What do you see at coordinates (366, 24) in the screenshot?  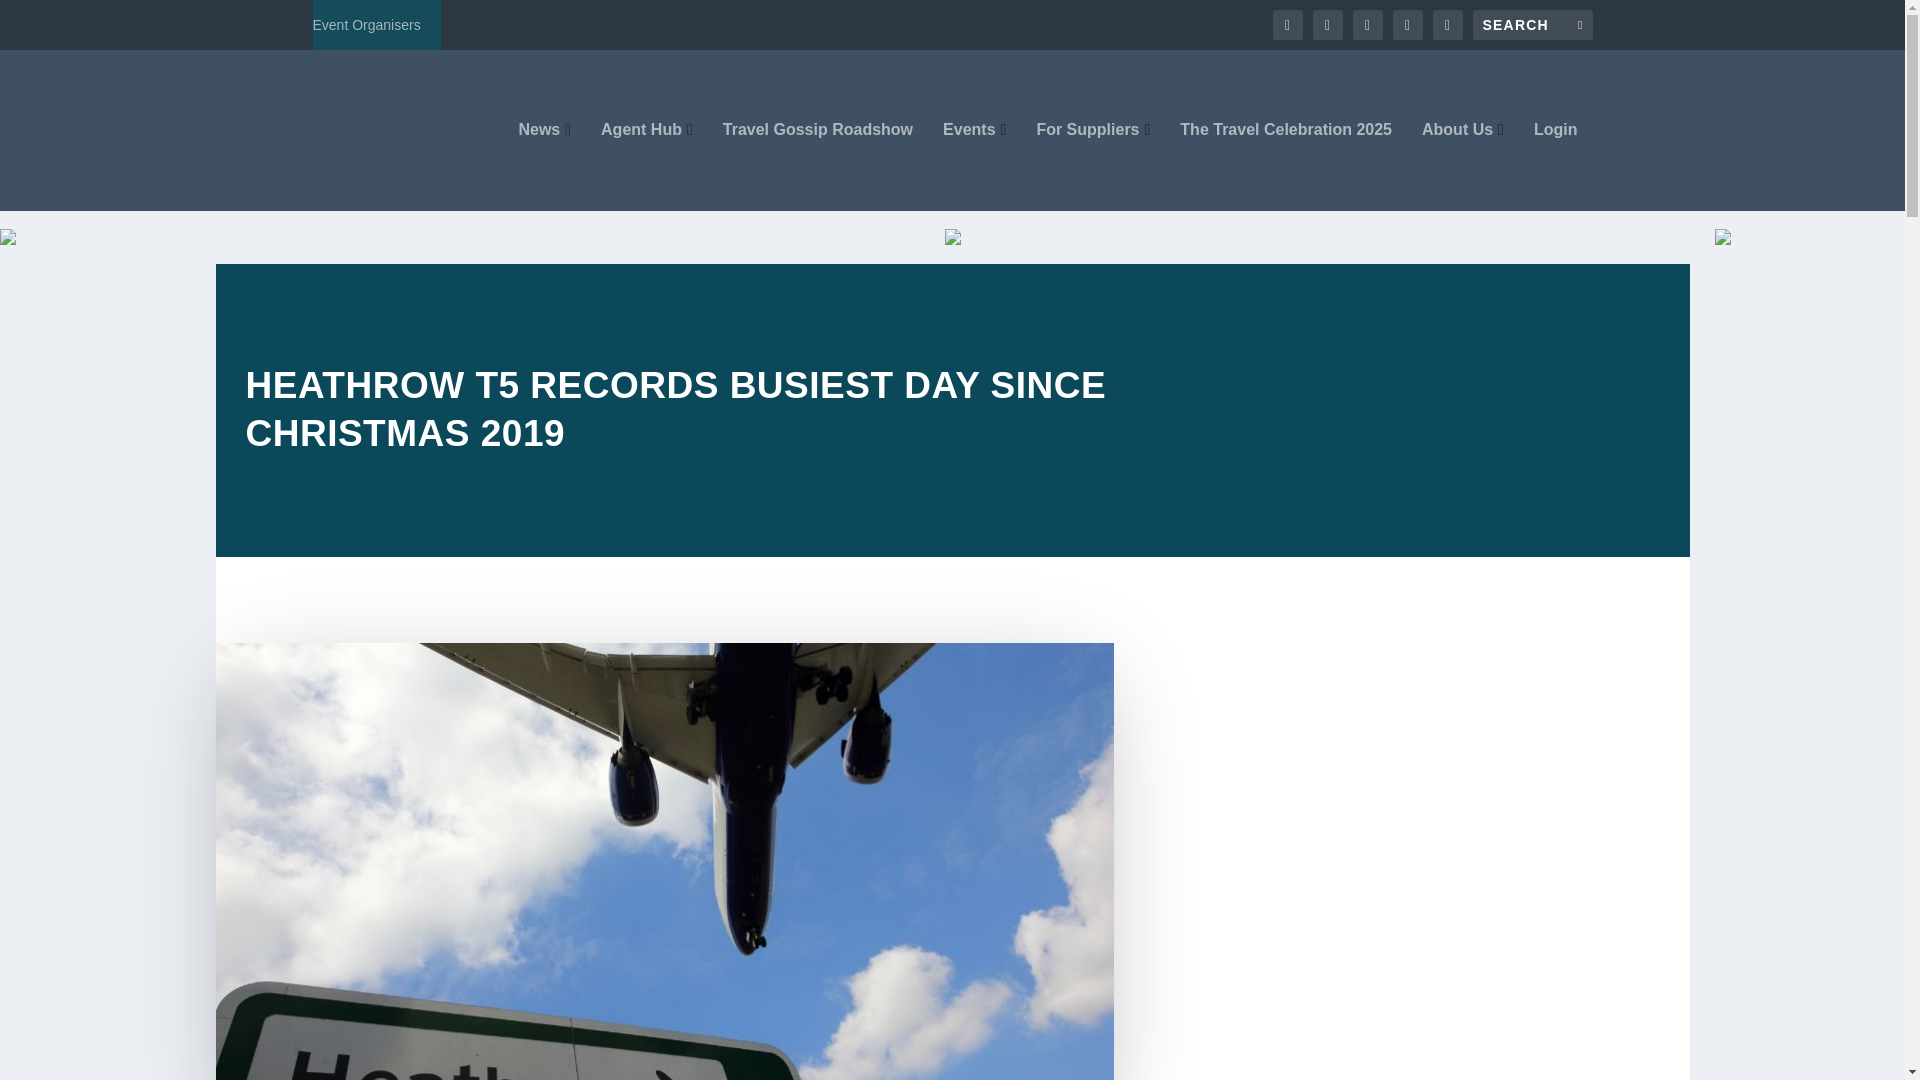 I see `Event Organisers` at bounding box center [366, 24].